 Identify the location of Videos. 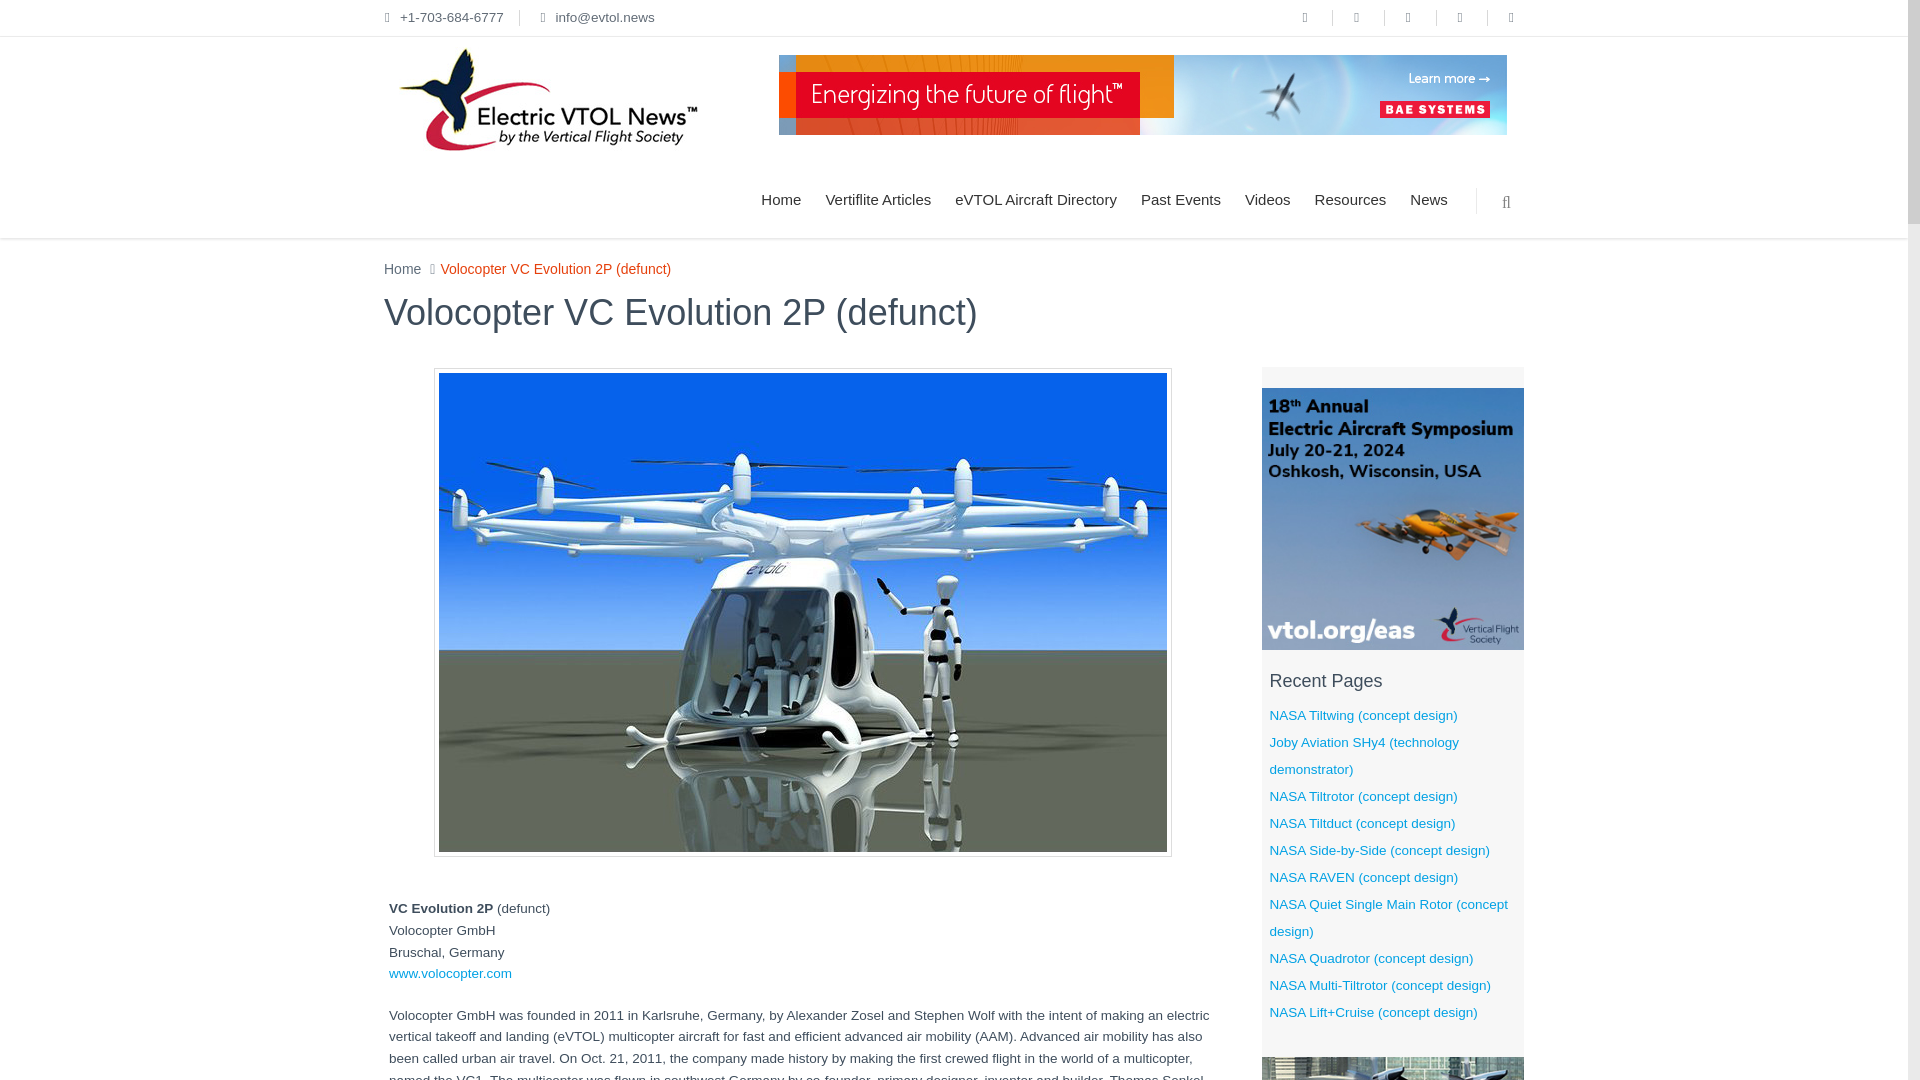
(1268, 200).